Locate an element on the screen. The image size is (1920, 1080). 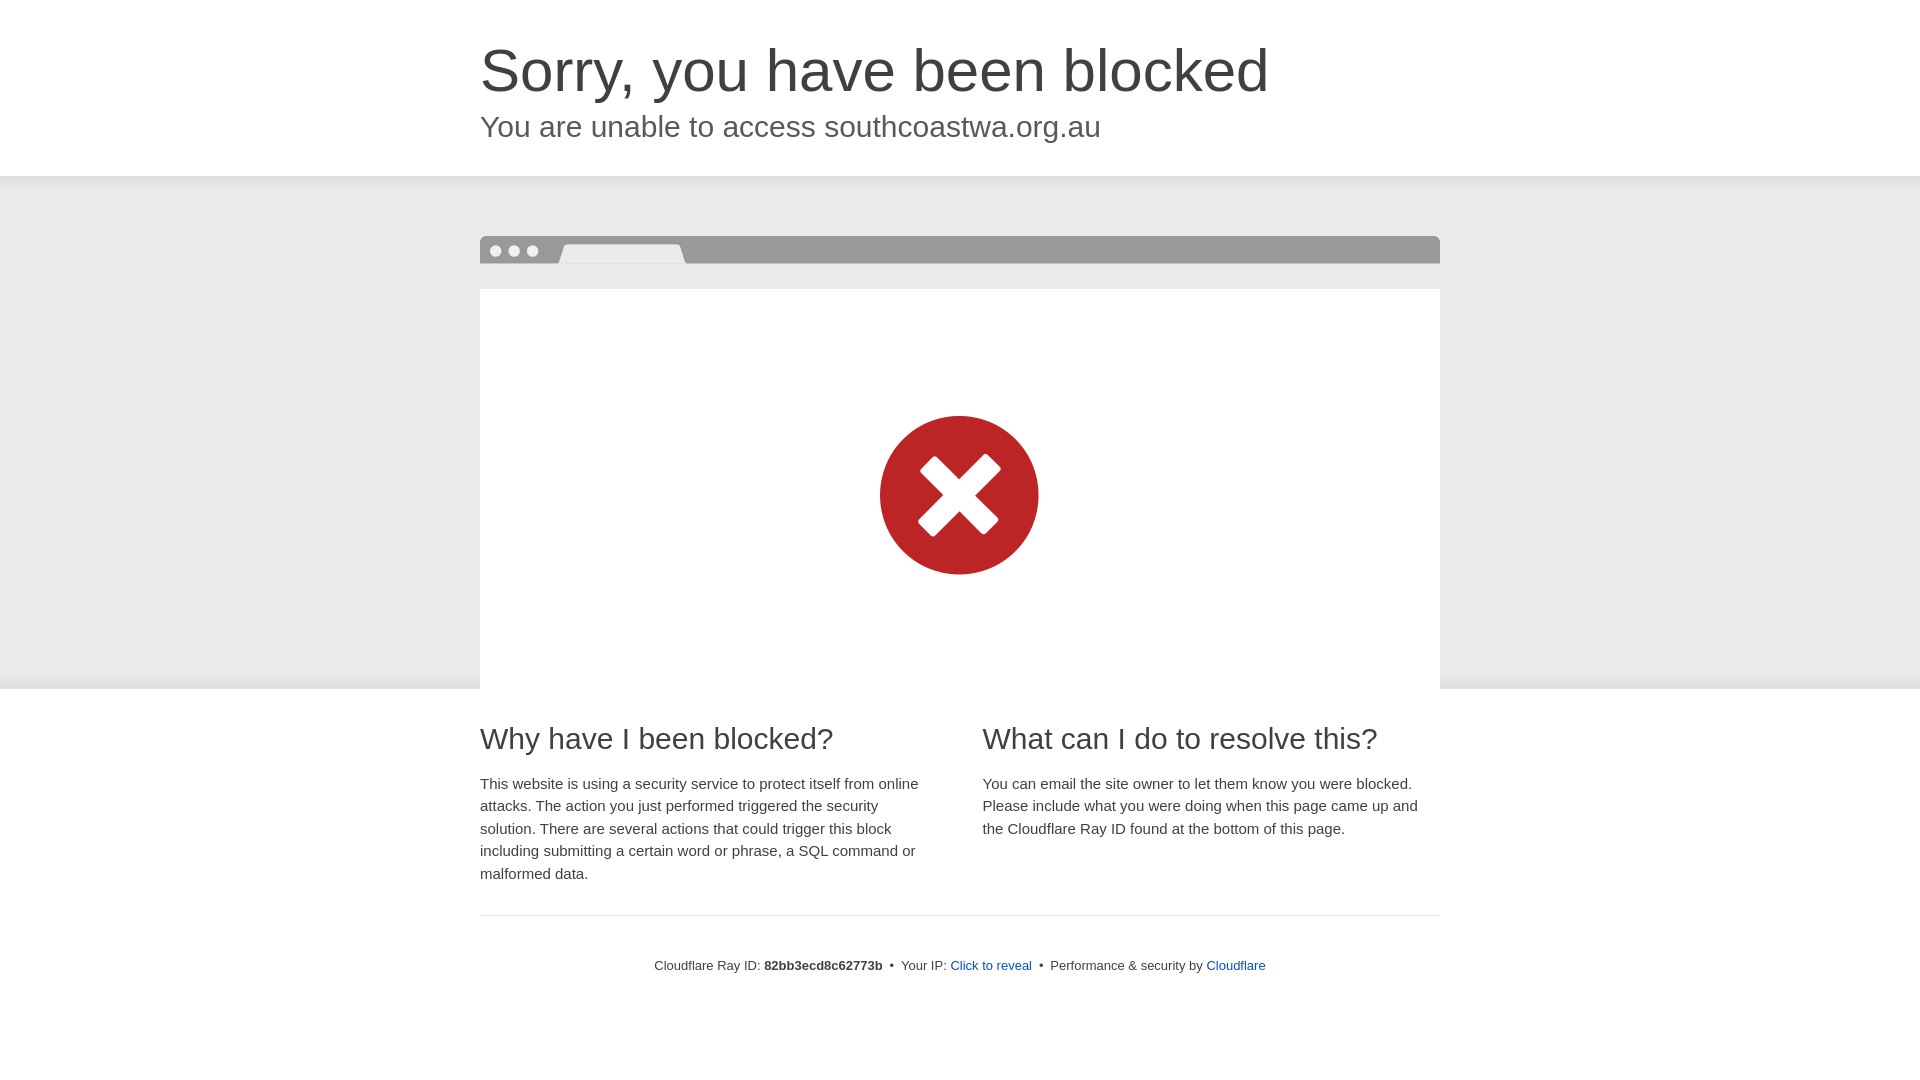
Cloudflare is located at coordinates (1236, 966).